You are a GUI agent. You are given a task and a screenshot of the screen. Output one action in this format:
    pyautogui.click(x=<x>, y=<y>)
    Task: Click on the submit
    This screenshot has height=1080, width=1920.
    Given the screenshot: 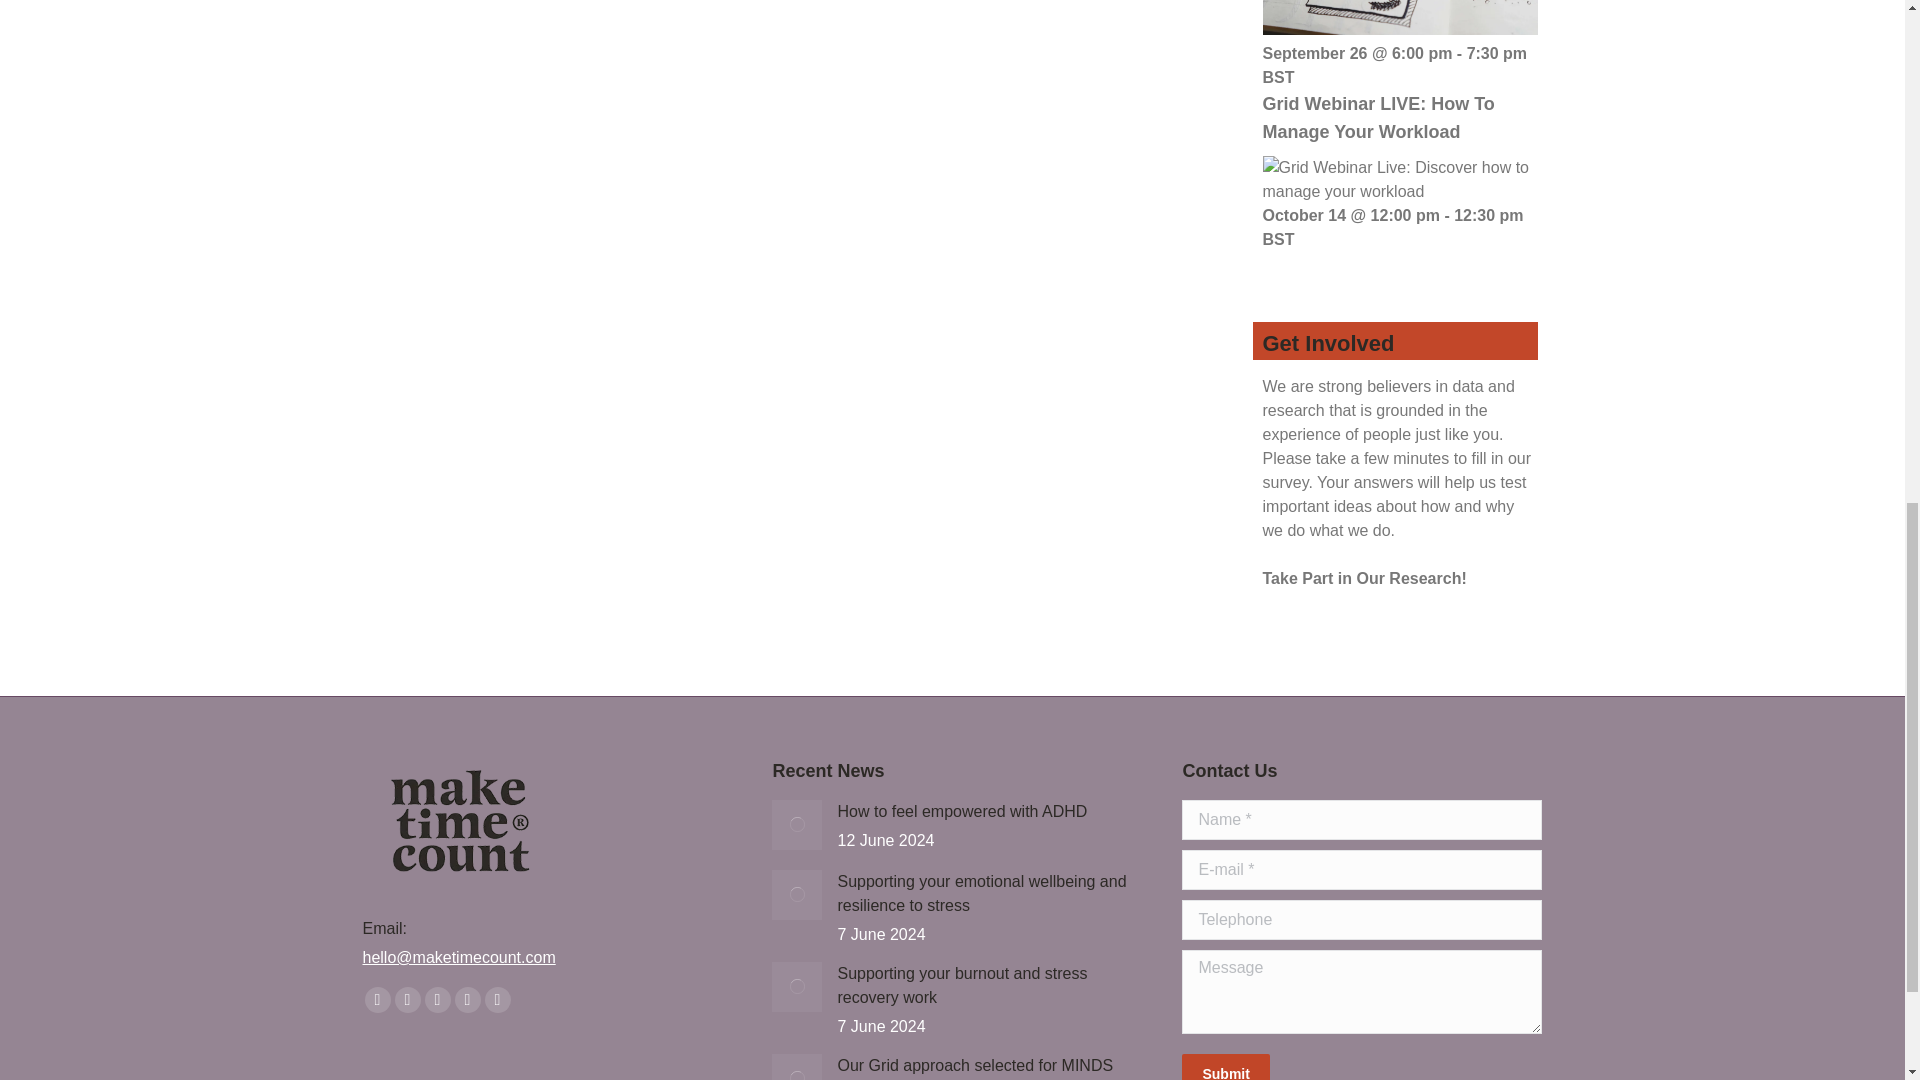 What is the action you would take?
    pyautogui.click(x=1325, y=1067)
    